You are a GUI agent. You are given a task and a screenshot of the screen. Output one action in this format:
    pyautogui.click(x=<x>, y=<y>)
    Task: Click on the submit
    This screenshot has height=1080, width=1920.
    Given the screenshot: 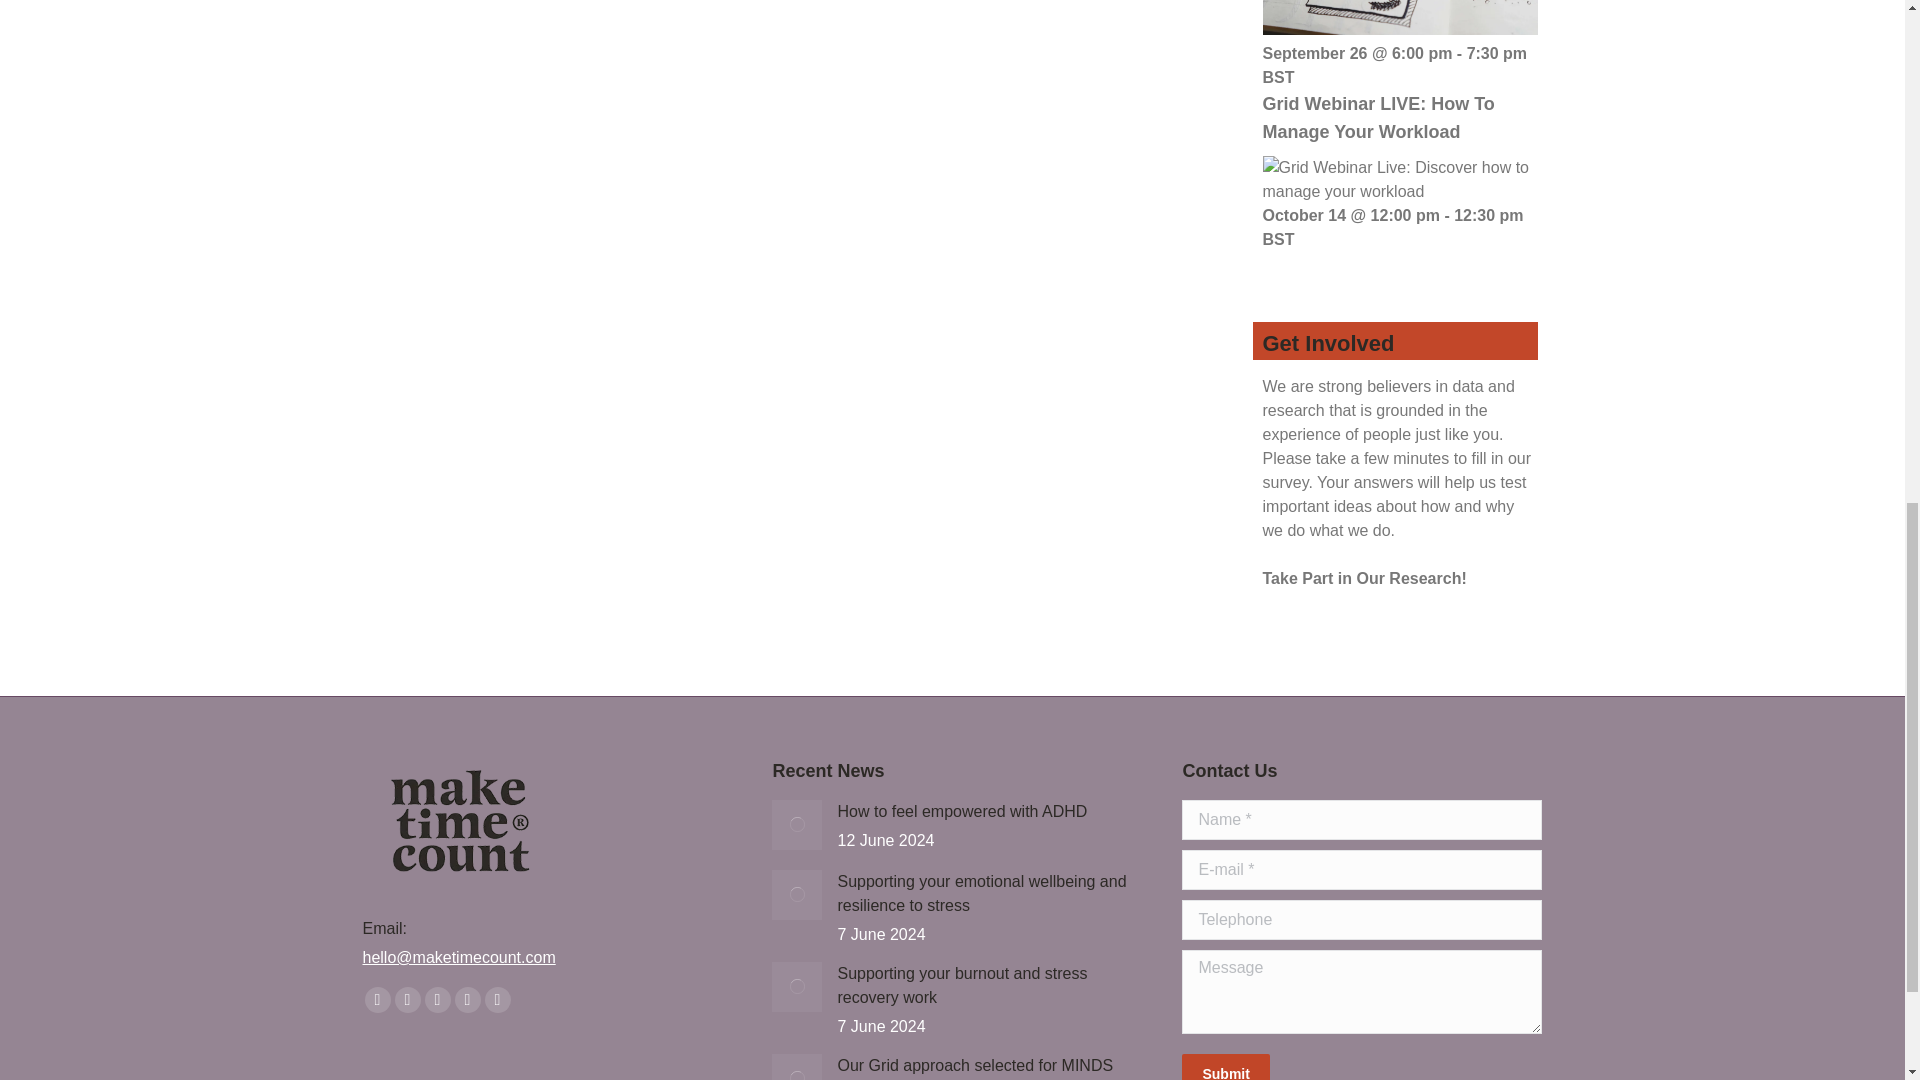 What is the action you would take?
    pyautogui.click(x=1325, y=1067)
    